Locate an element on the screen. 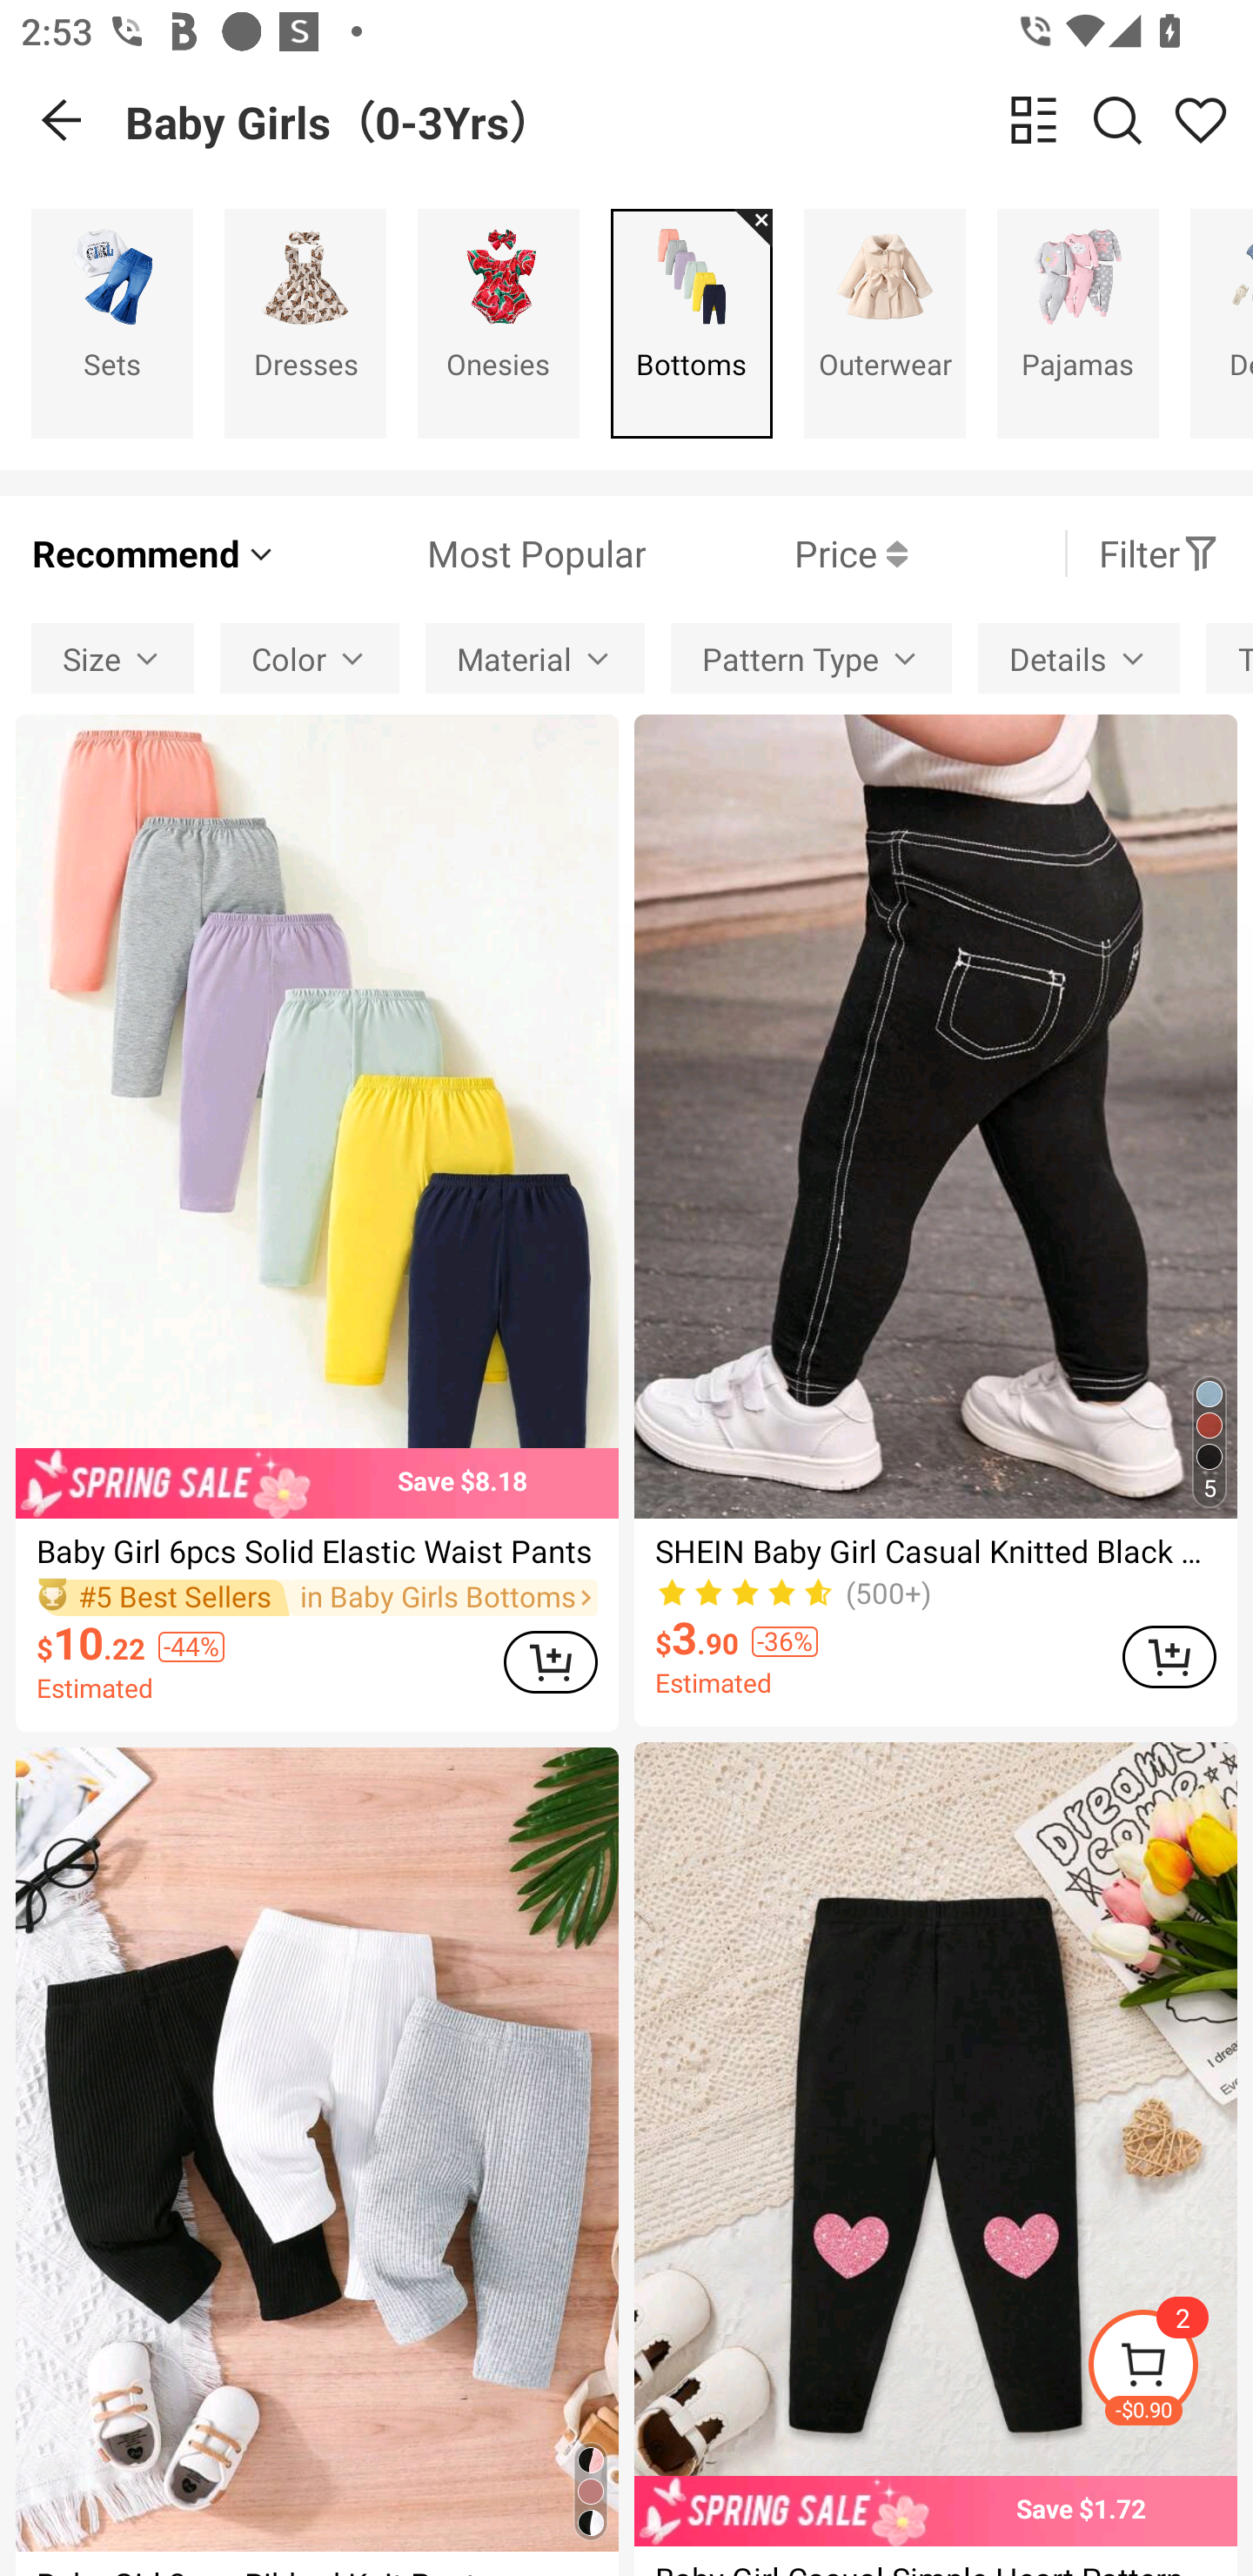 The image size is (1253, 2576). Search is located at coordinates (1117, 119).